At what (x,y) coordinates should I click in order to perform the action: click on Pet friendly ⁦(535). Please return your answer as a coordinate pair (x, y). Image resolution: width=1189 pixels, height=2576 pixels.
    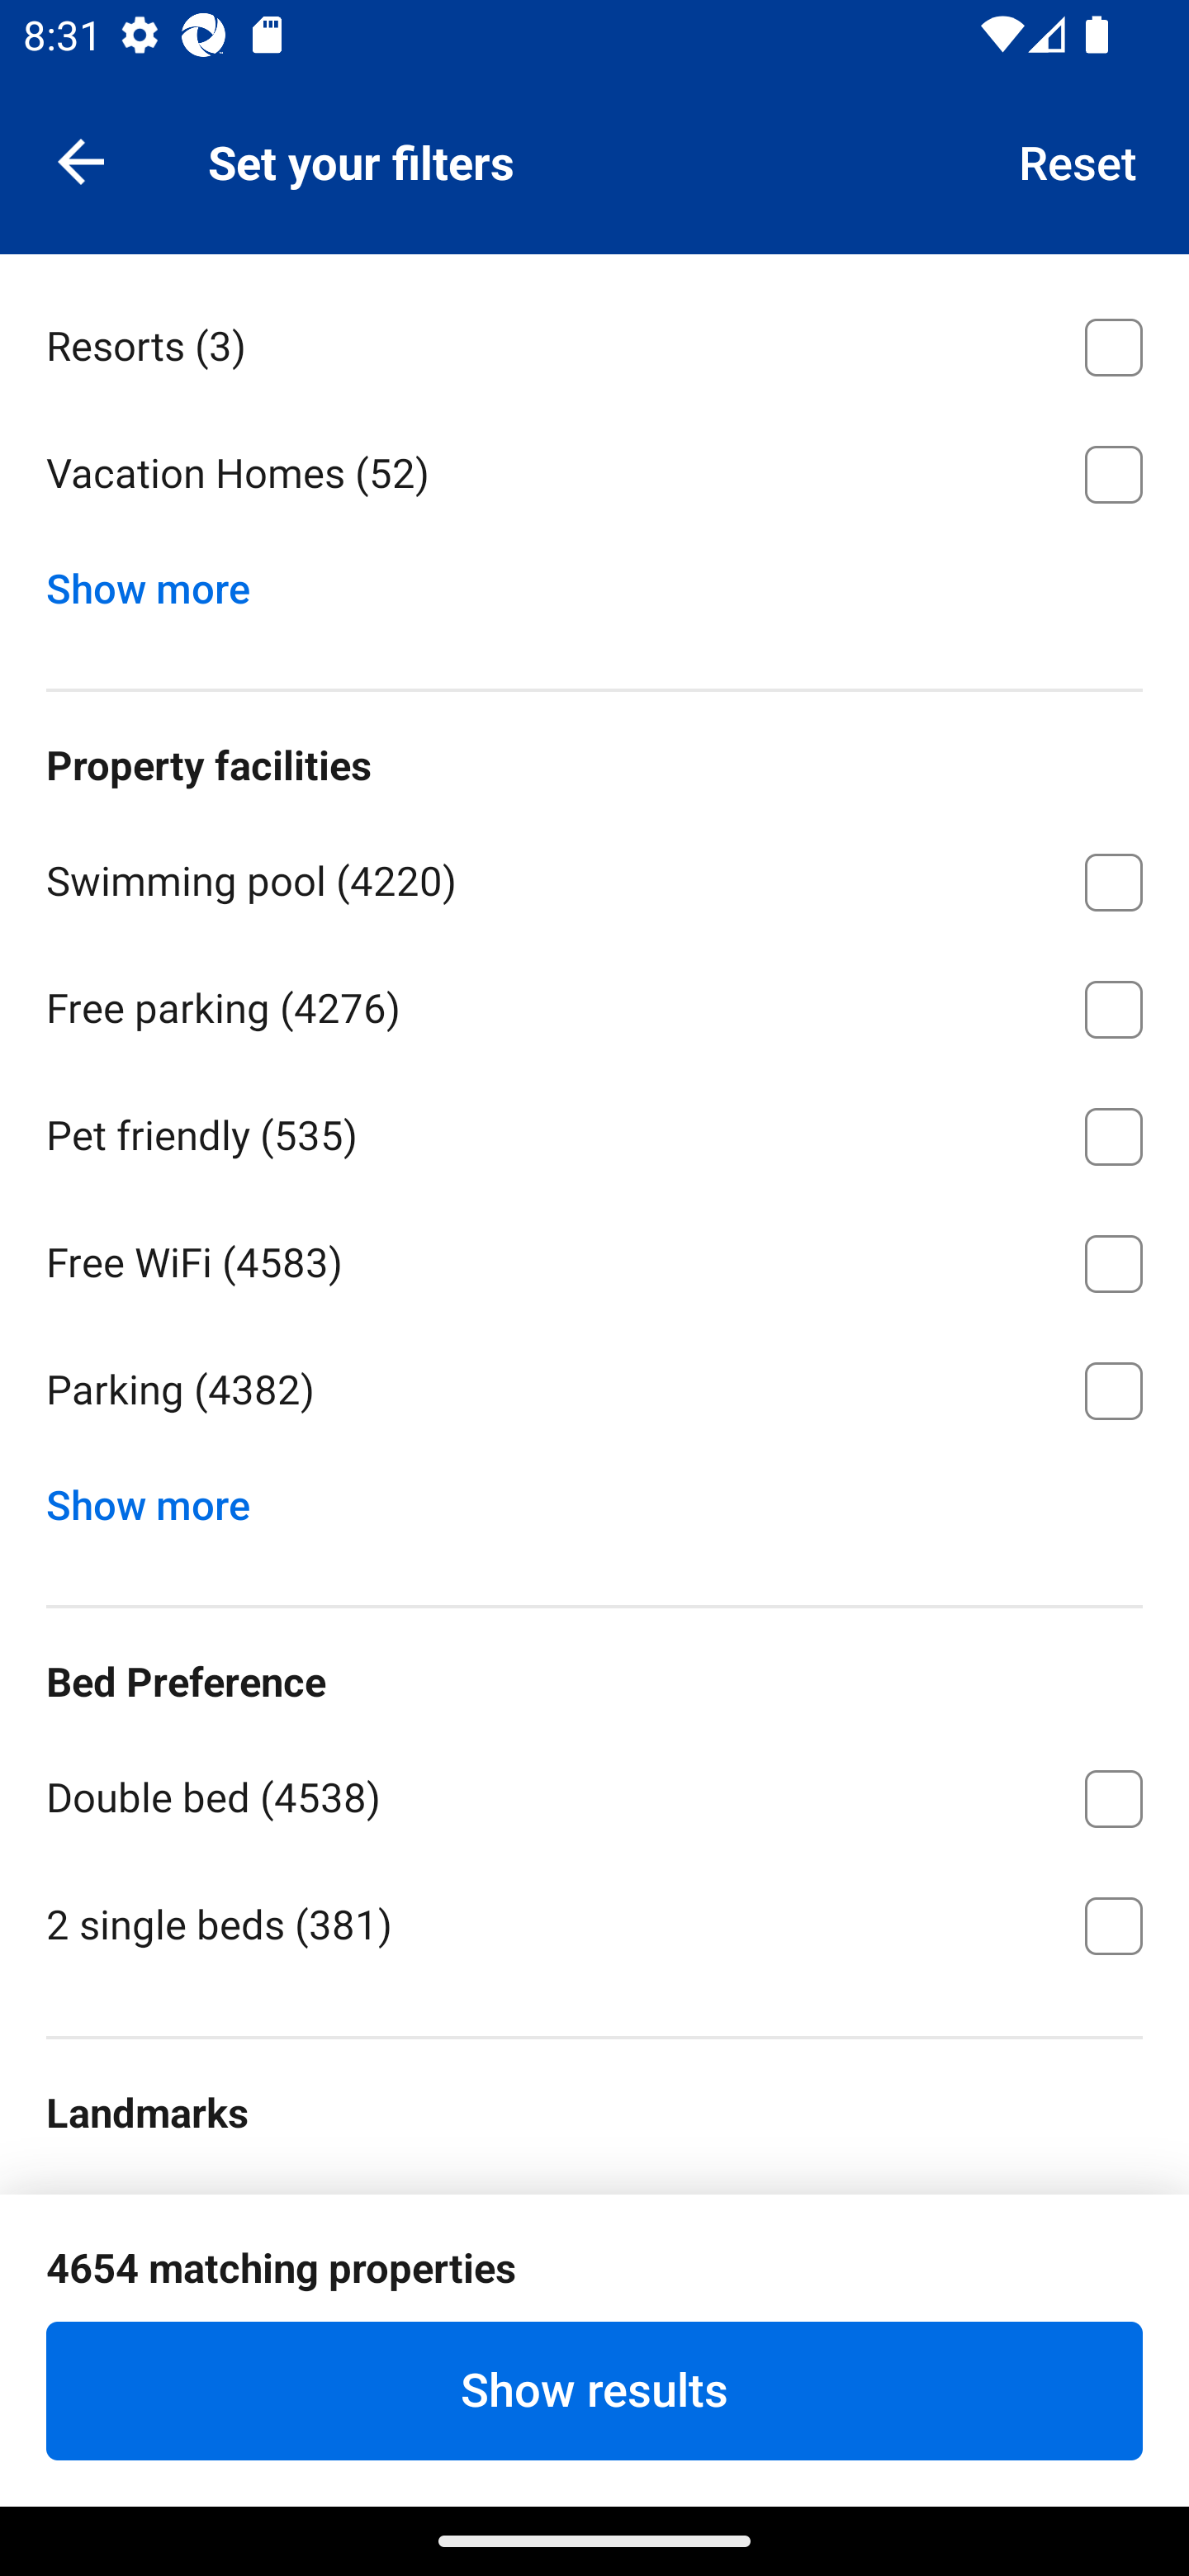
    Looking at the image, I should click on (594, 1130).